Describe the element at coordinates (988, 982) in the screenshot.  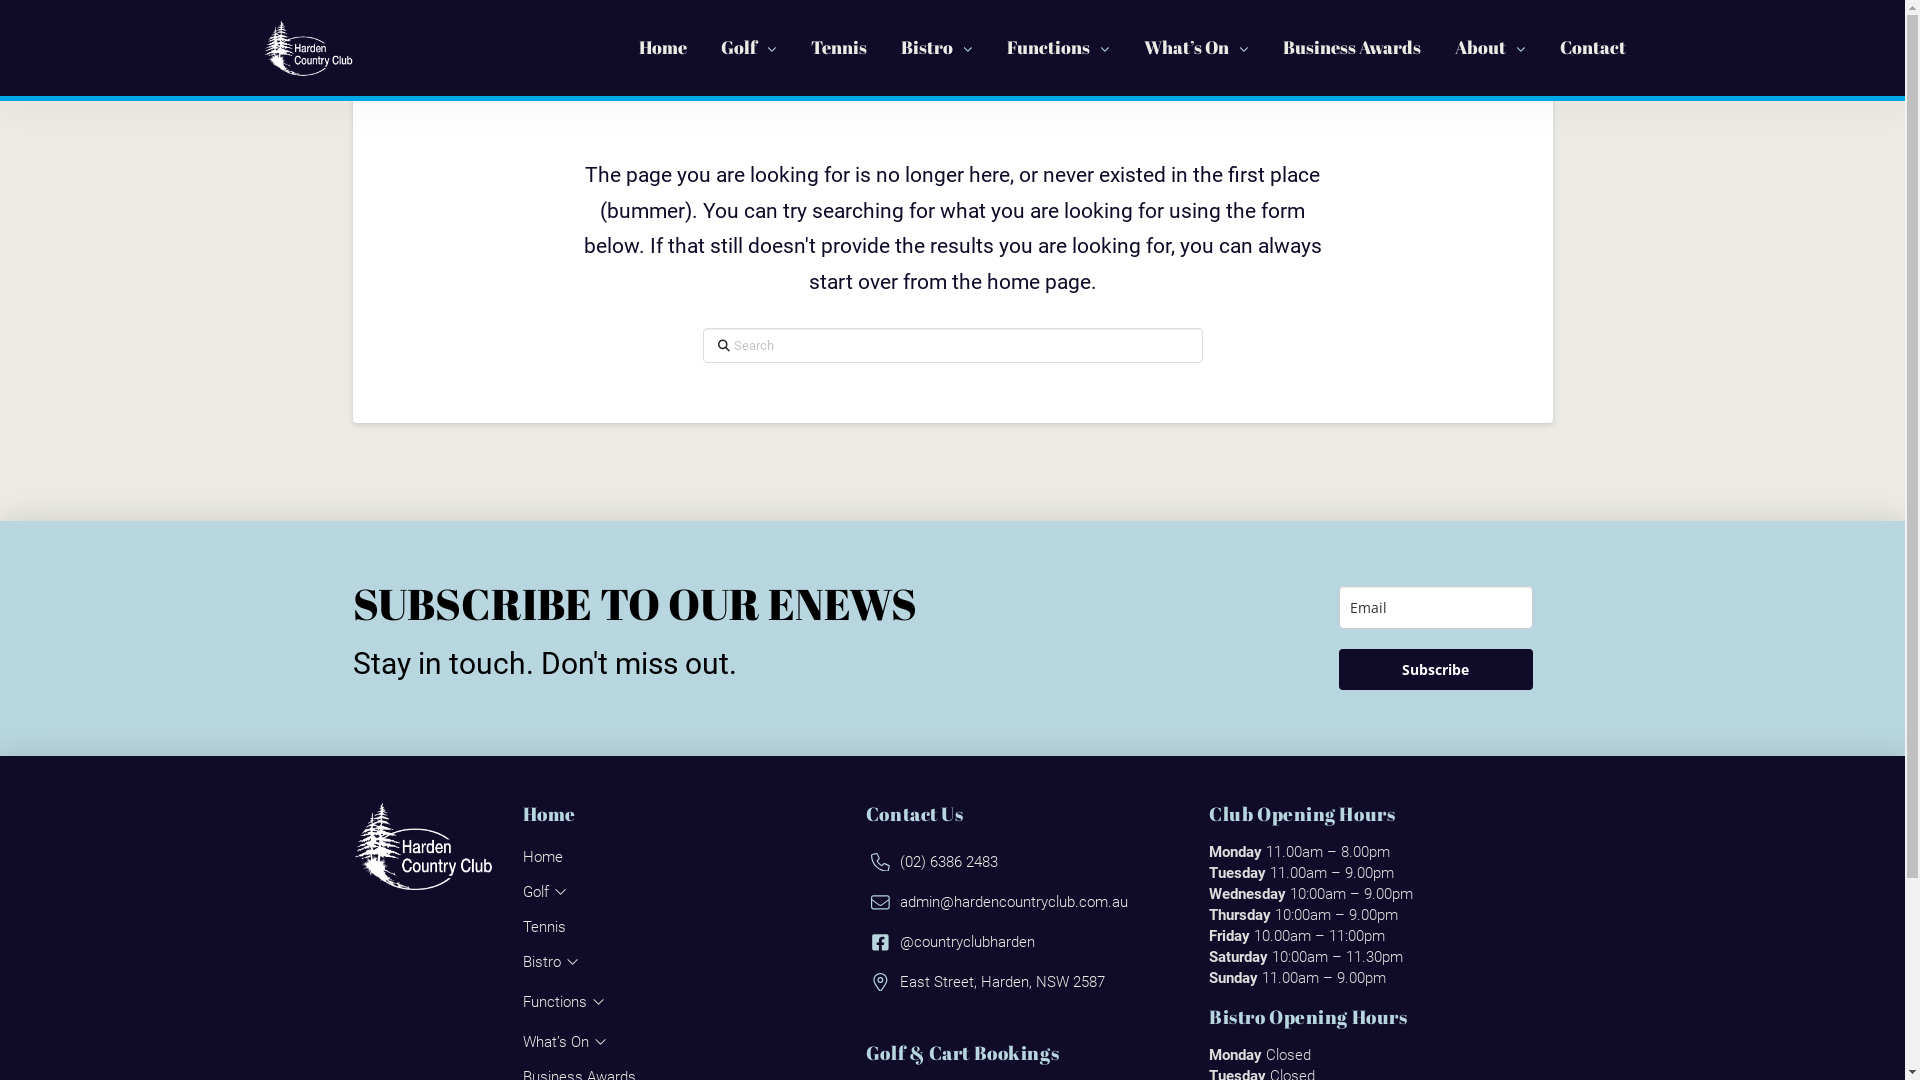
I see `East Street, Harden, NSW 2587` at that location.